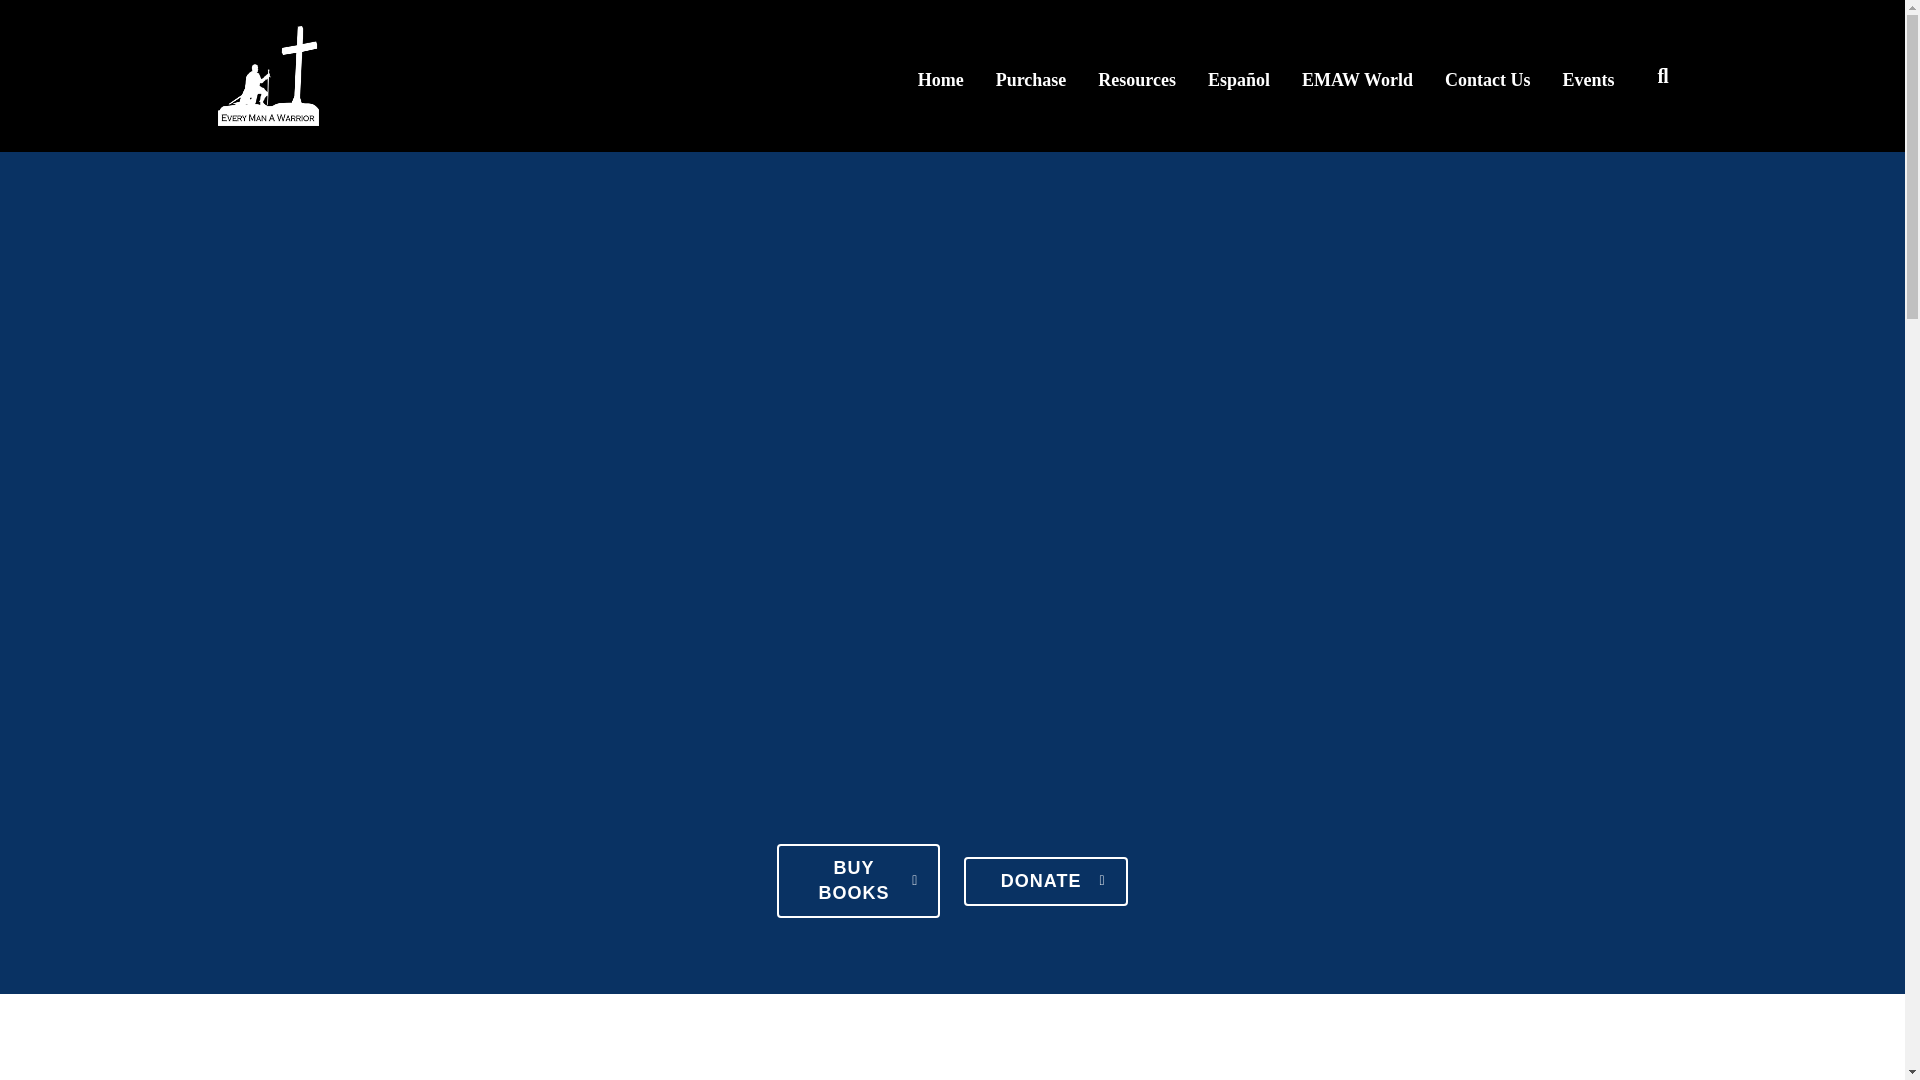 This screenshot has height=1080, width=1920. I want to click on BUY BOOKS, so click(858, 880).